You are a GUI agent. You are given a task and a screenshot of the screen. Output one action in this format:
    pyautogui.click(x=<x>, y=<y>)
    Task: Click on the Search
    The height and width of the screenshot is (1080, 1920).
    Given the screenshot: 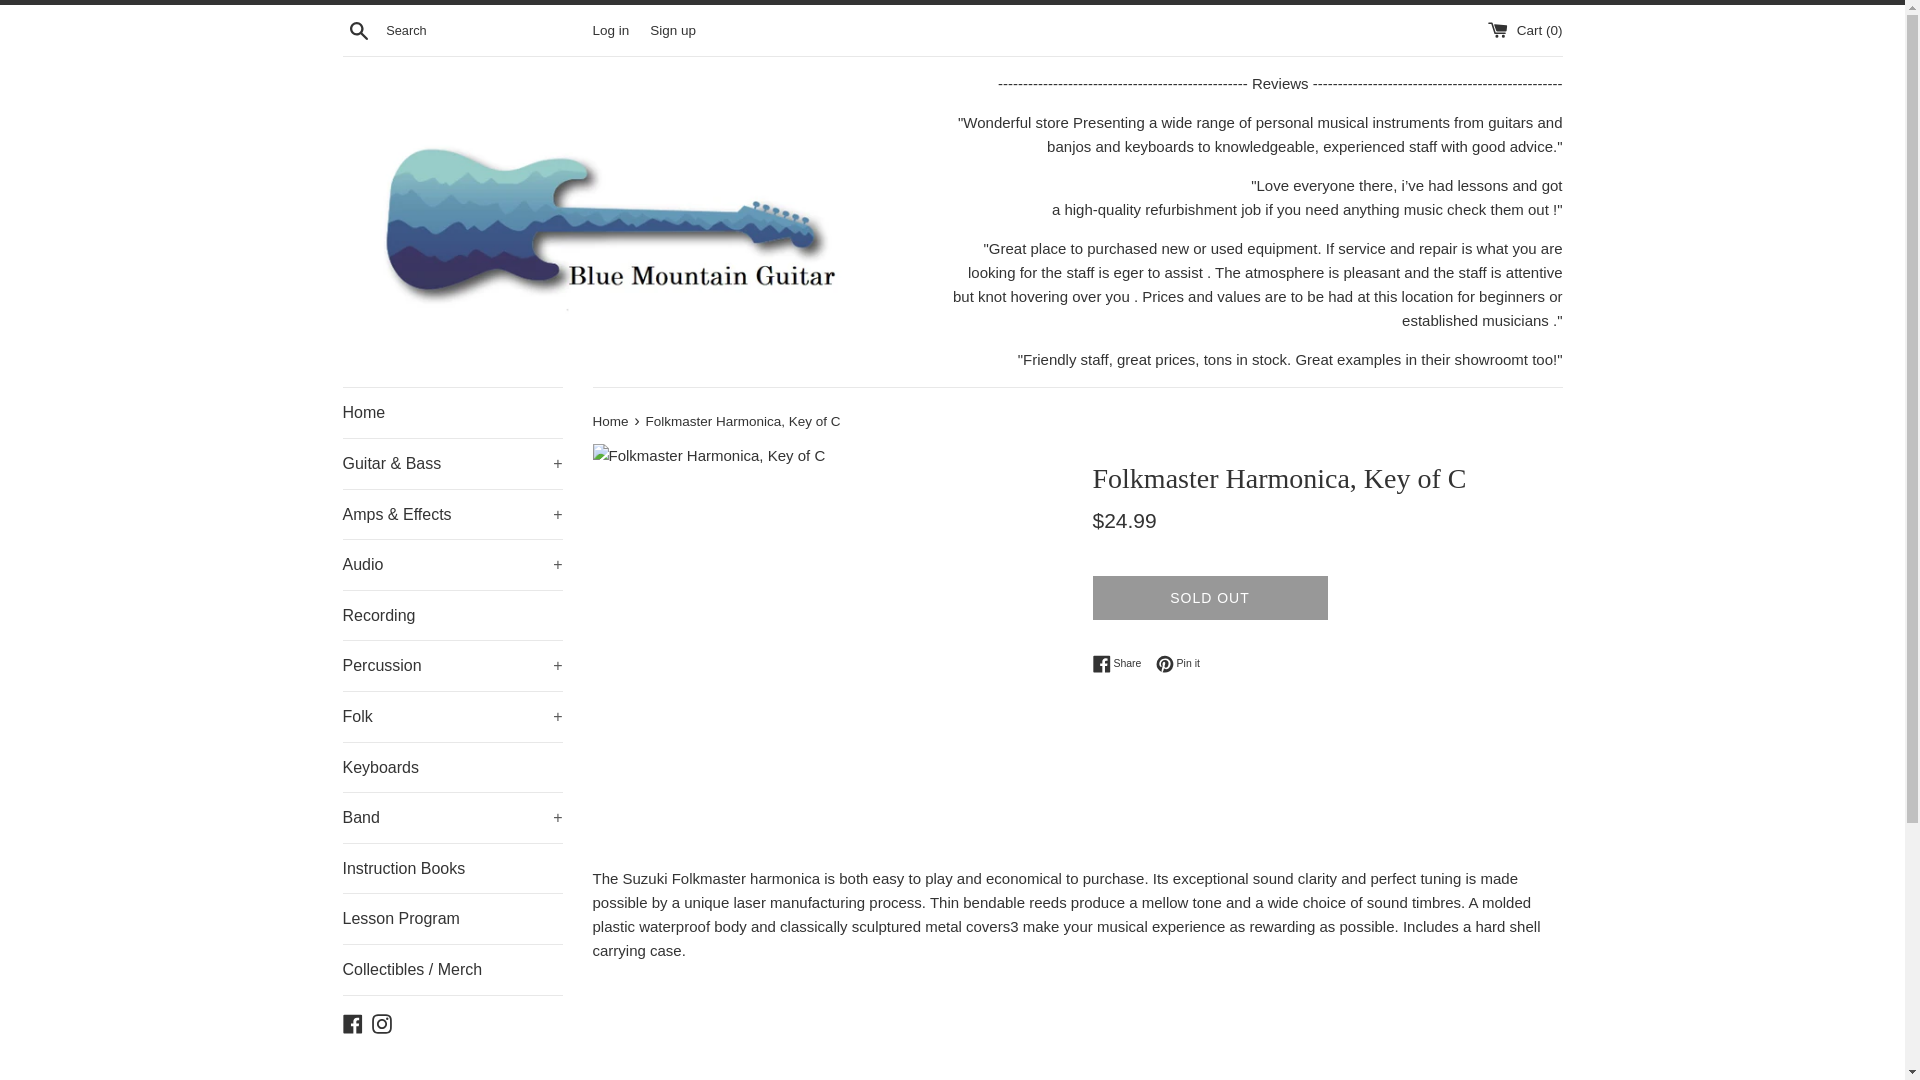 What is the action you would take?
    pyautogui.click(x=358, y=29)
    